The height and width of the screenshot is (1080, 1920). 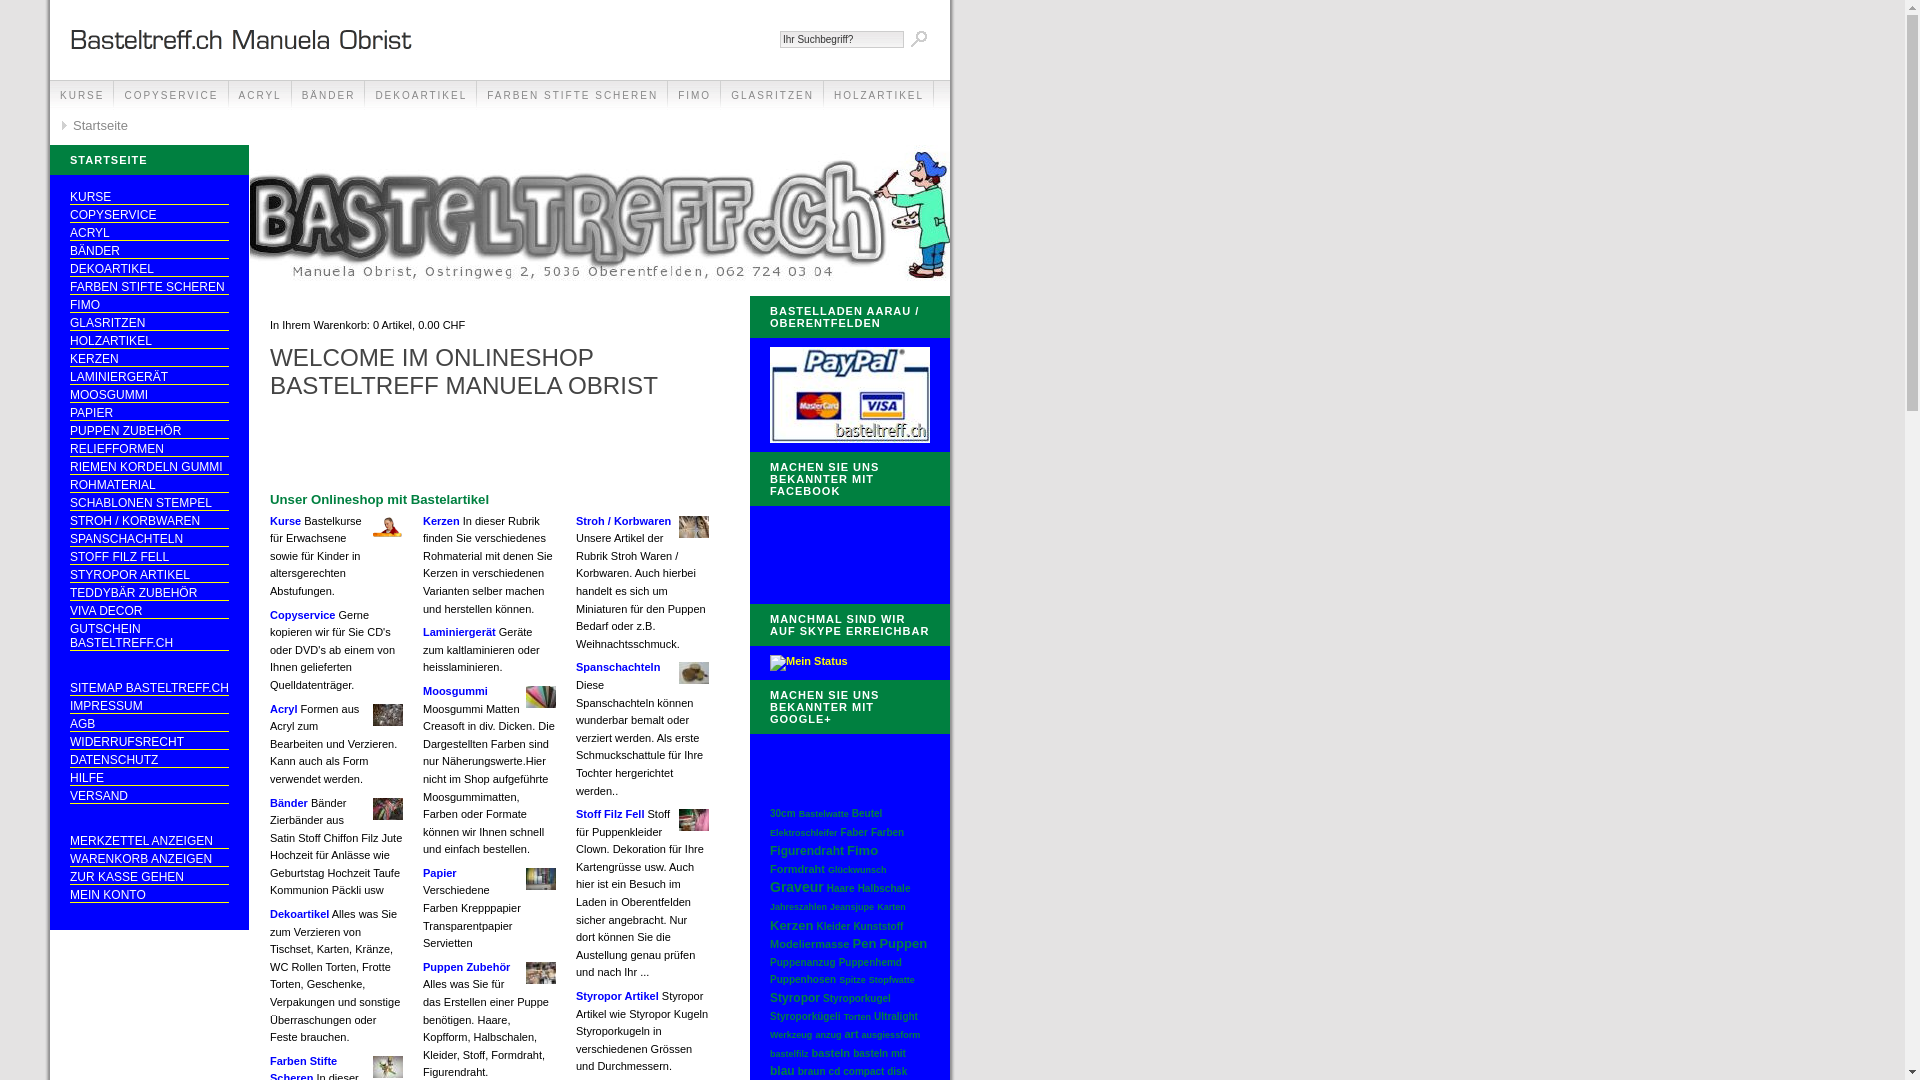 What do you see at coordinates (694, 96) in the screenshot?
I see `FIMO` at bounding box center [694, 96].